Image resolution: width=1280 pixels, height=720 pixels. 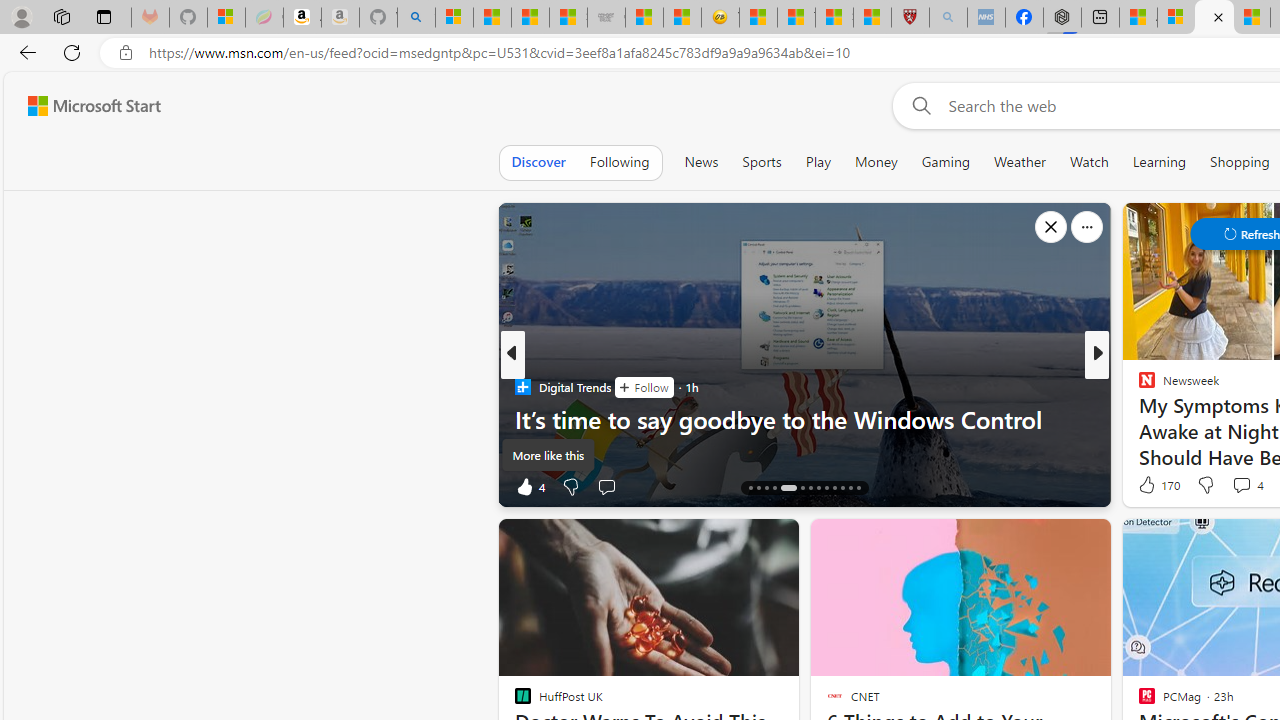 I want to click on AutomationID: tab-18, so click(x=788, y=488).